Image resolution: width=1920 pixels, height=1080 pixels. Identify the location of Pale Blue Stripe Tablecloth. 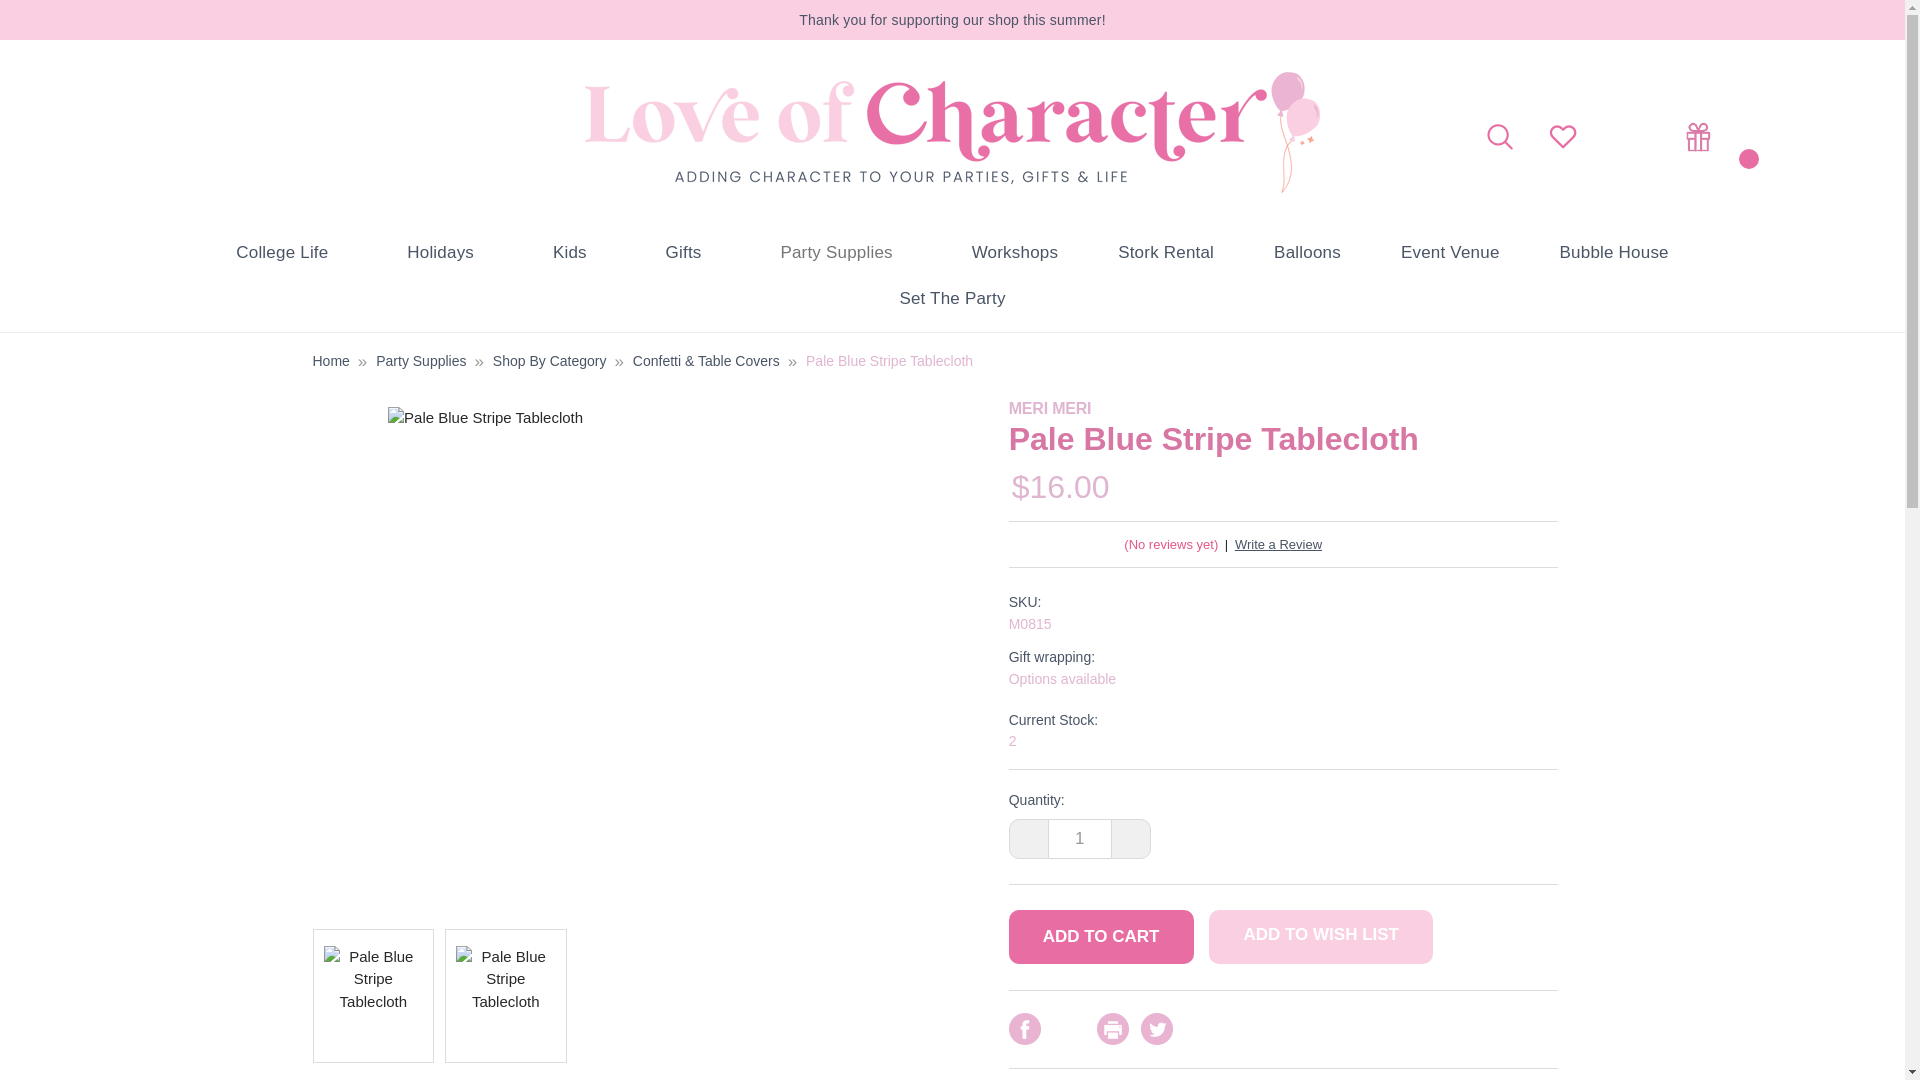
(374, 996).